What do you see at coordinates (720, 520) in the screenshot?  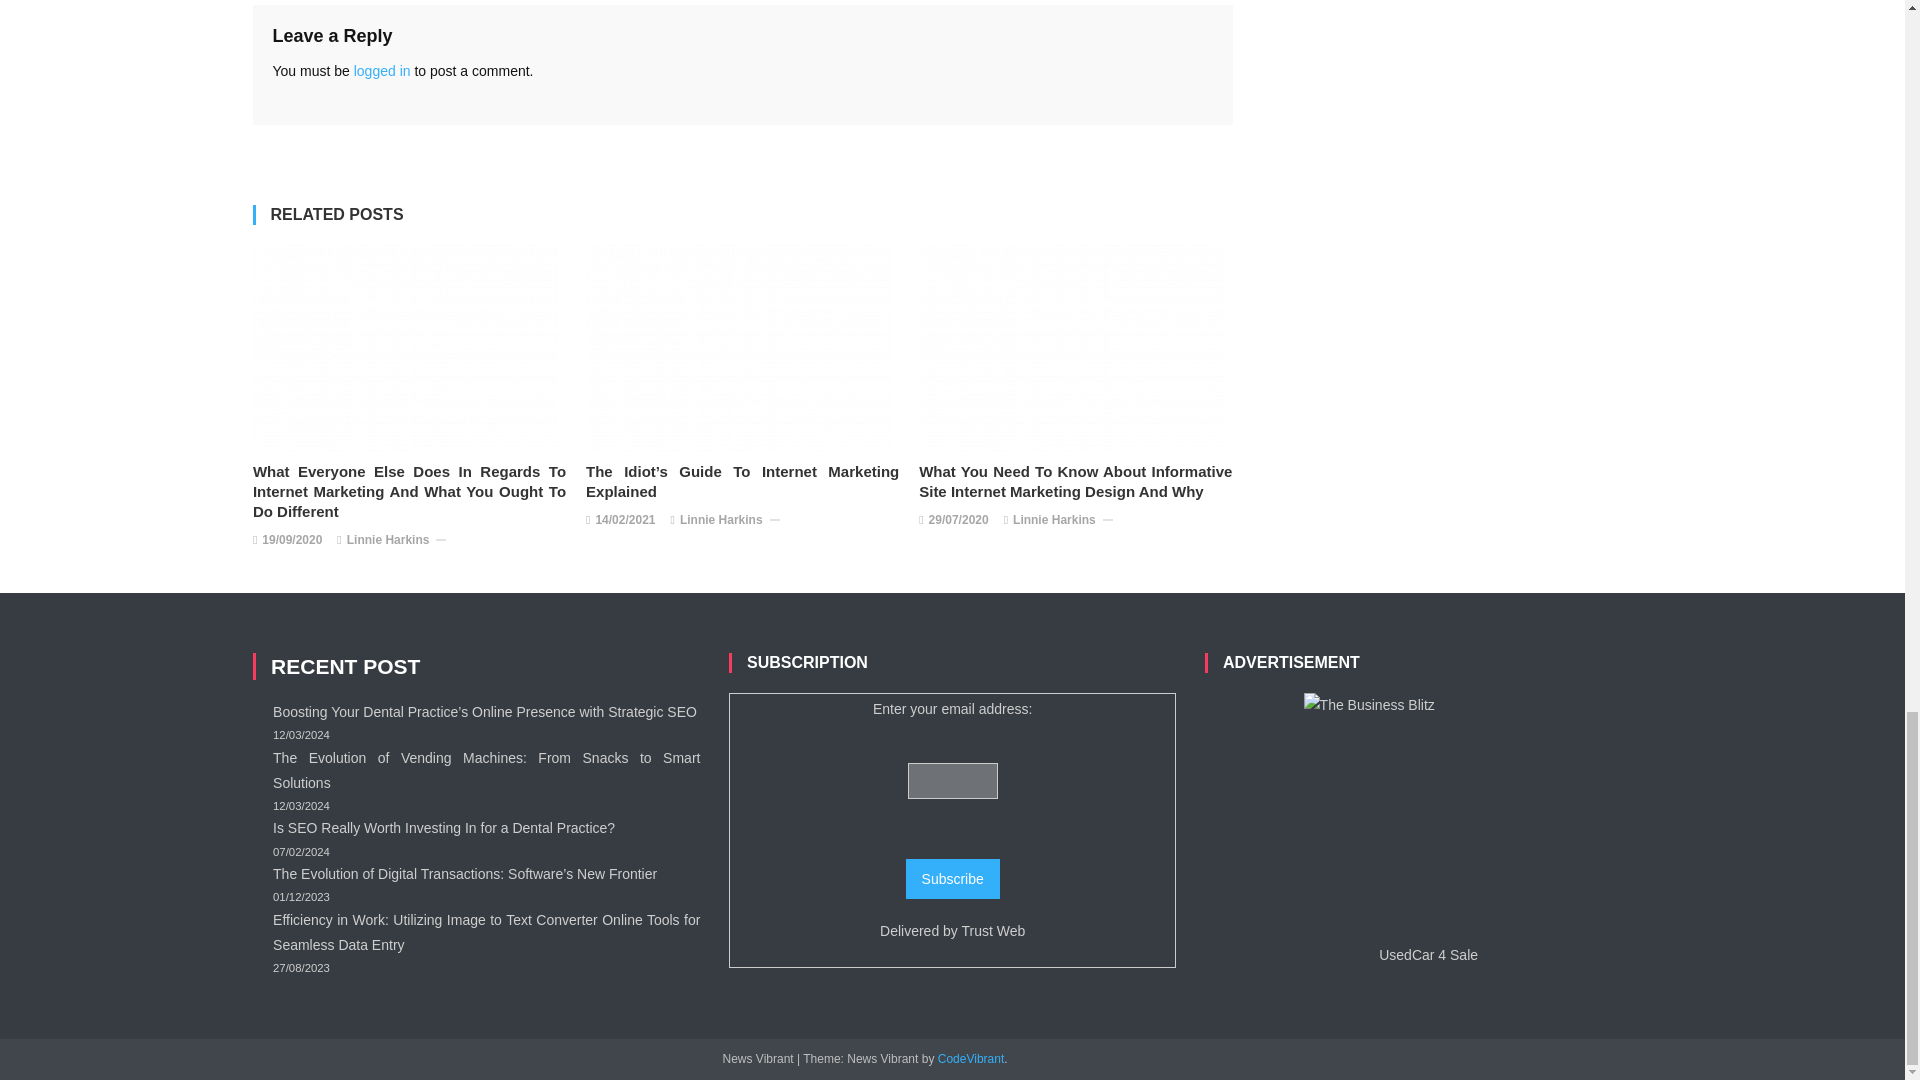 I see `Linnie Harkins` at bounding box center [720, 520].